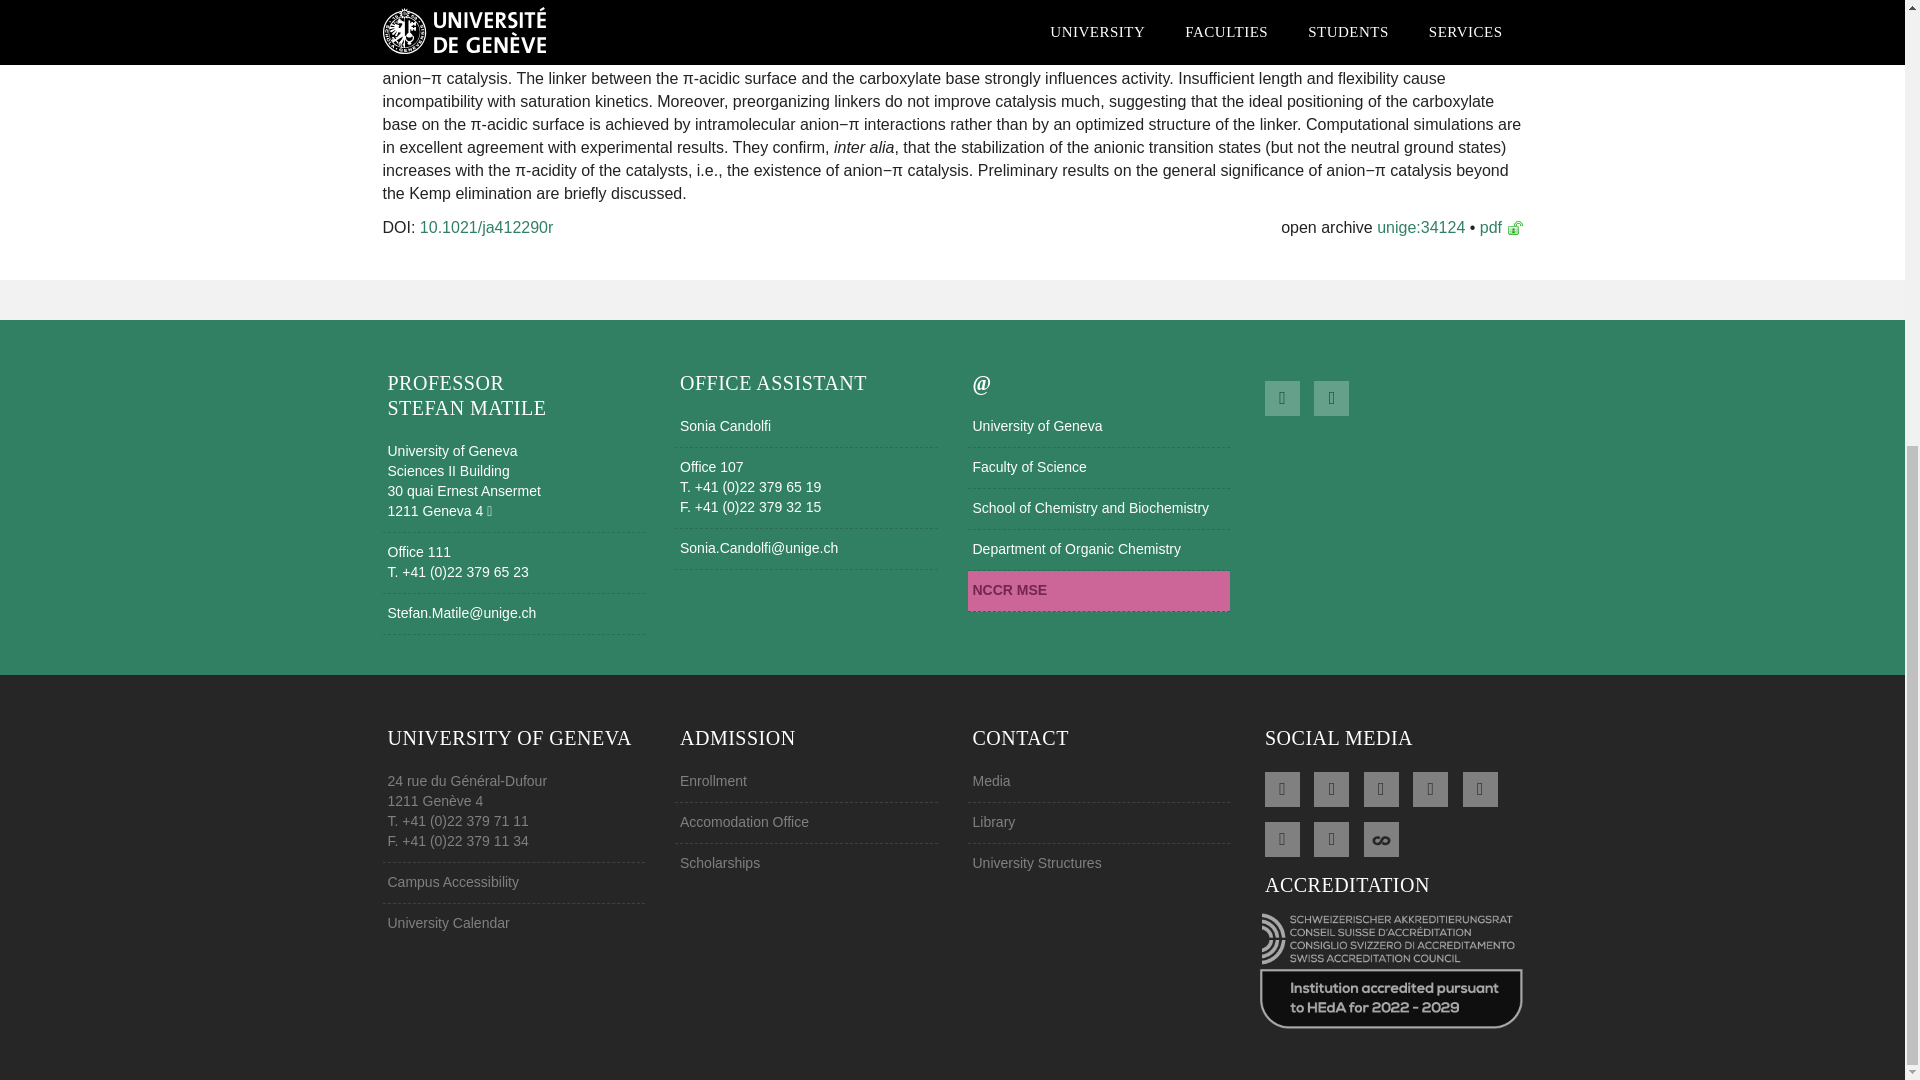 The height and width of the screenshot is (1080, 1920). Describe the element at coordinates (1381, 836) in the screenshot. I see `Coursera` at that location.